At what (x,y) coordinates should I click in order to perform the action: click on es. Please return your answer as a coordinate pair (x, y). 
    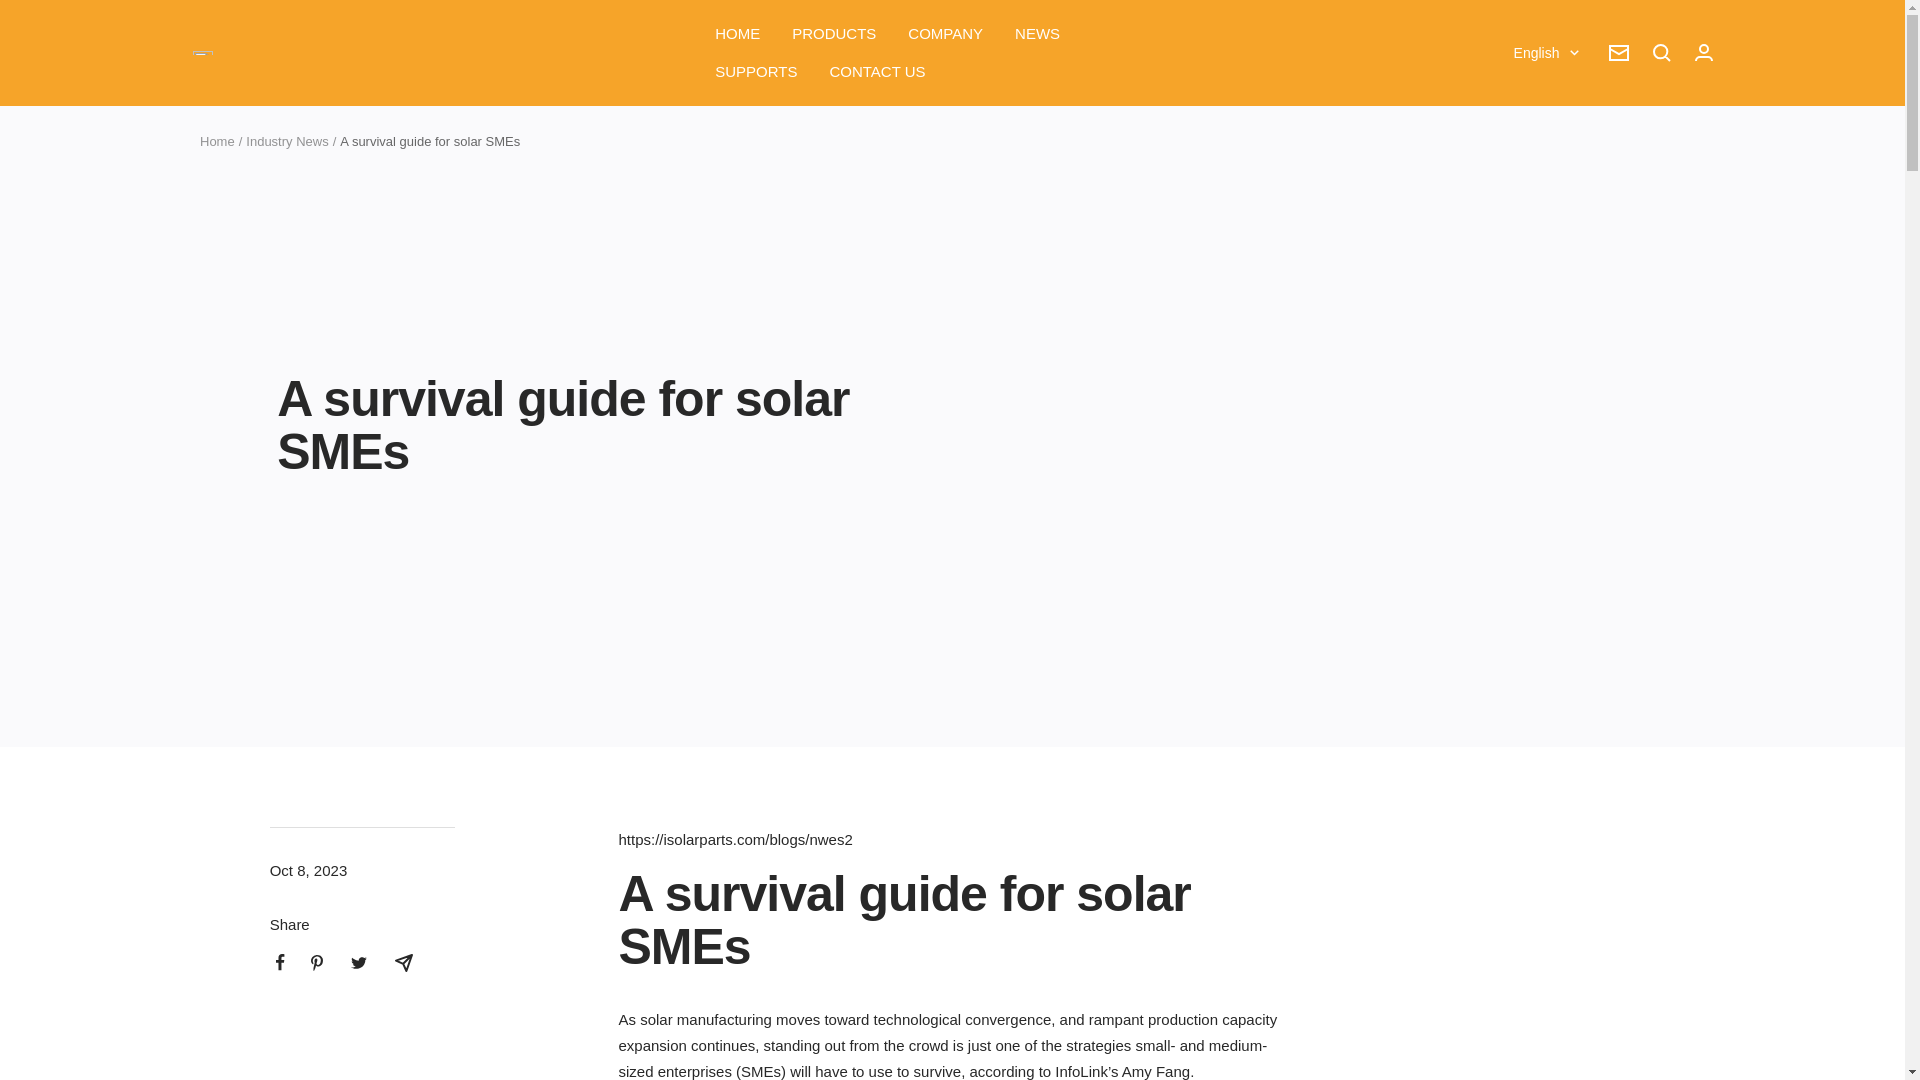
    Looking at the image, I should click on (1534, 253).